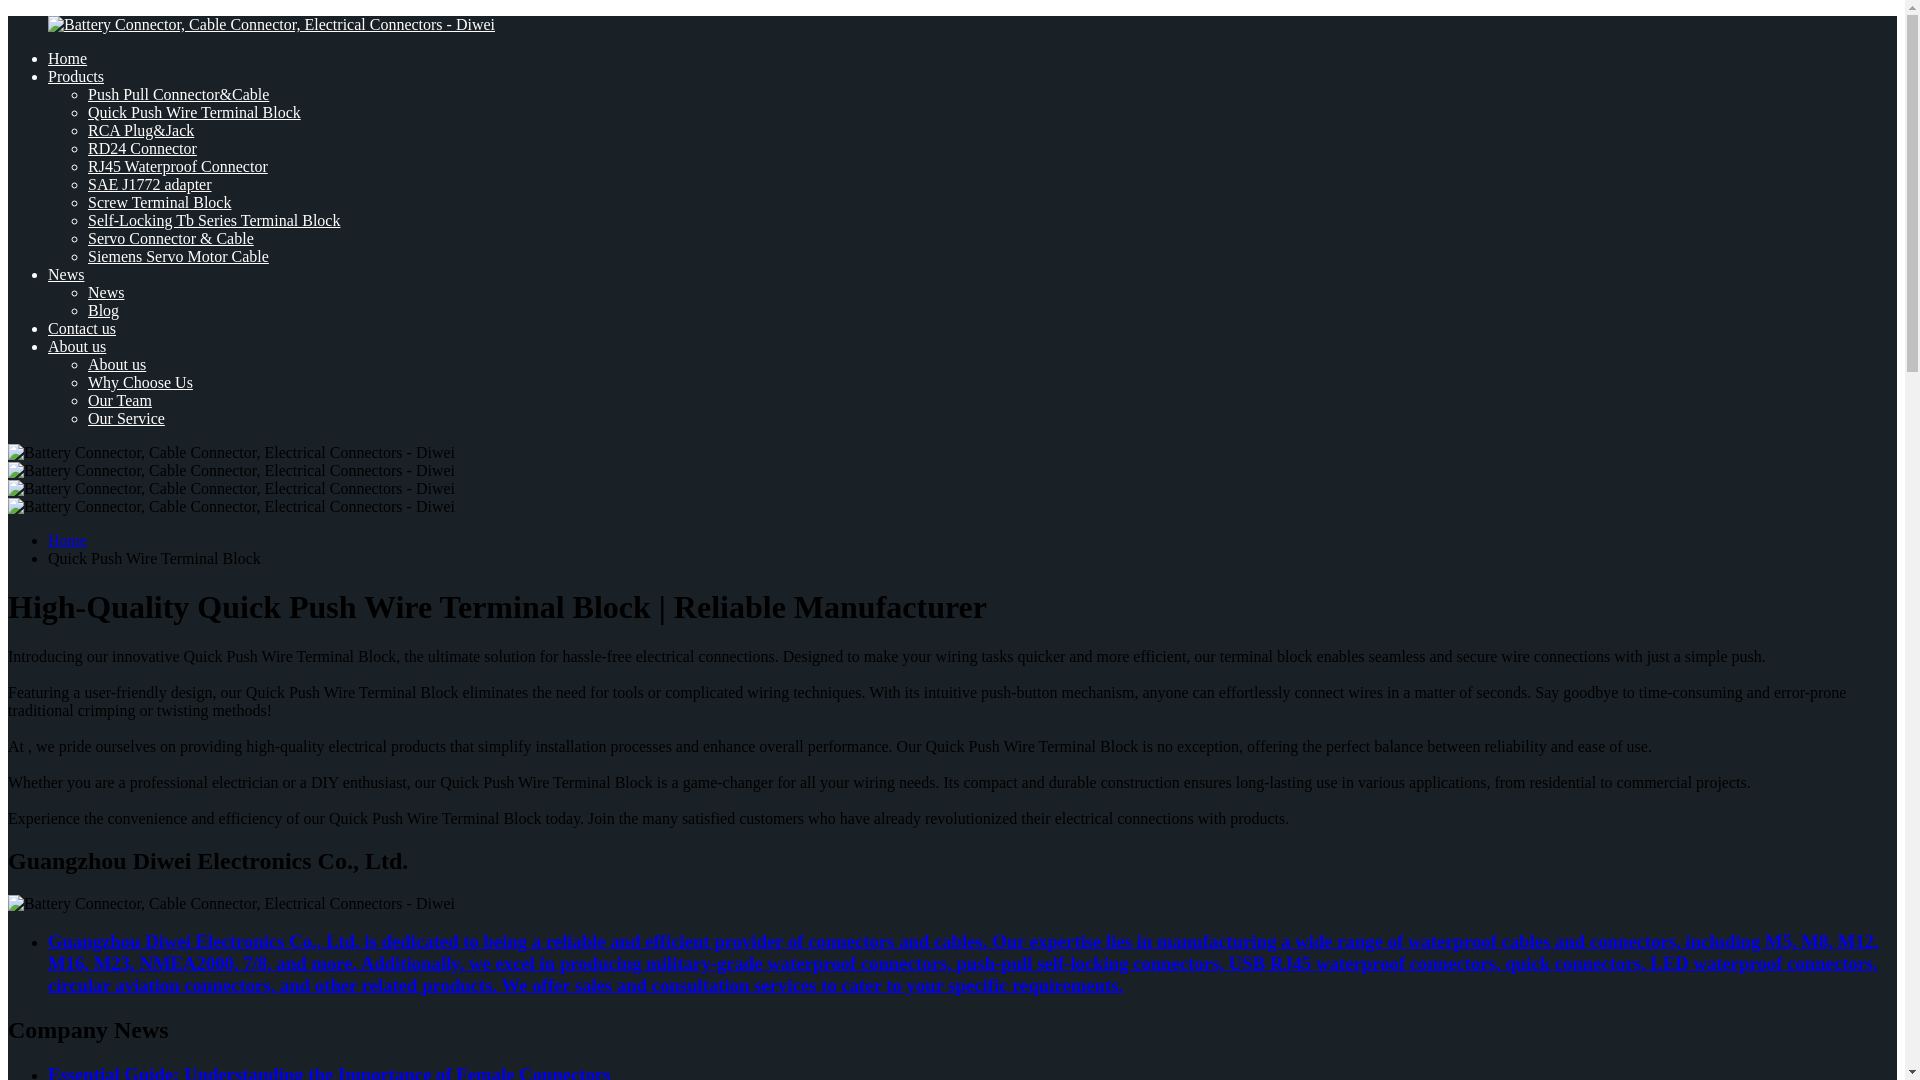 This screenshot has height=1080, width=1920. What do you see at coordinates (178, 256) in the screenshot?
I see `Siemens Servo Motor Cable` at bounding box center [178, 256].